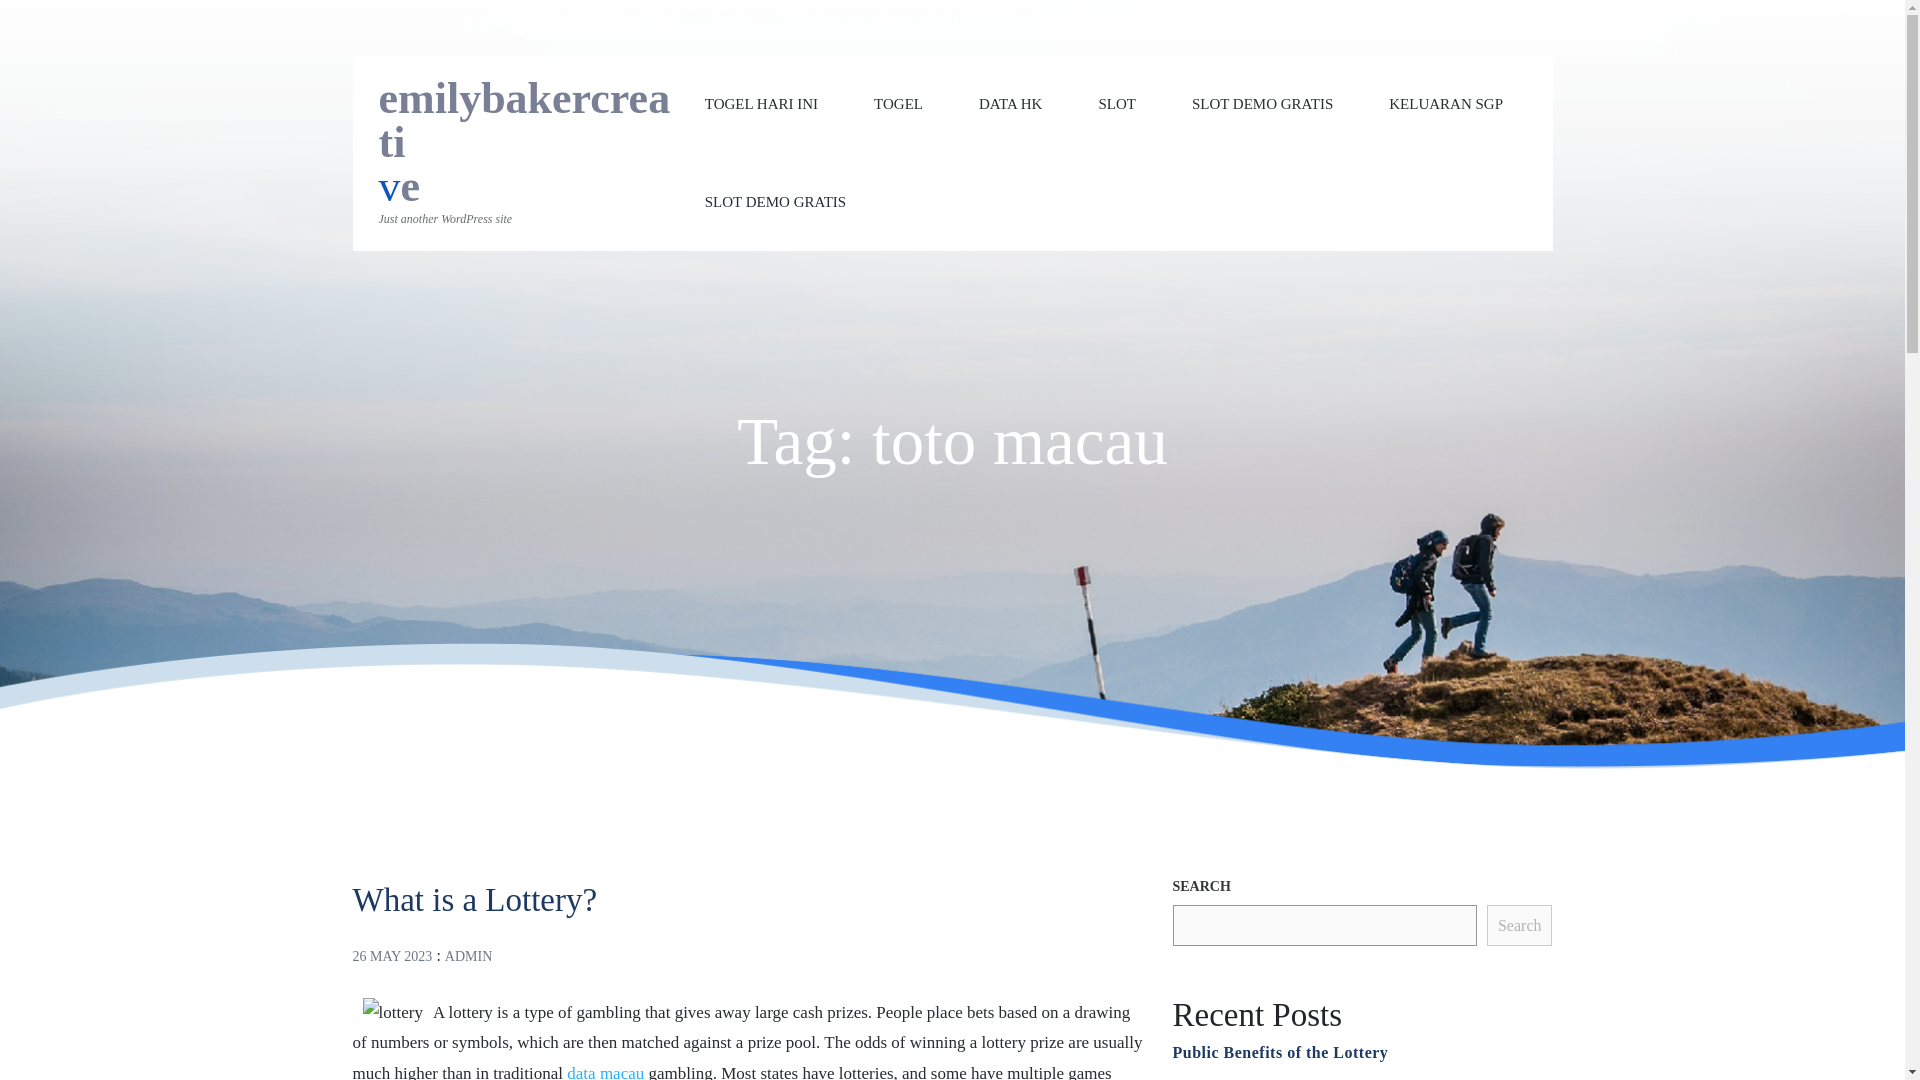  What do you see at coordinates (898, 104) in the screenshot?
I see `TOGEL` at bounding box center [898, 104].